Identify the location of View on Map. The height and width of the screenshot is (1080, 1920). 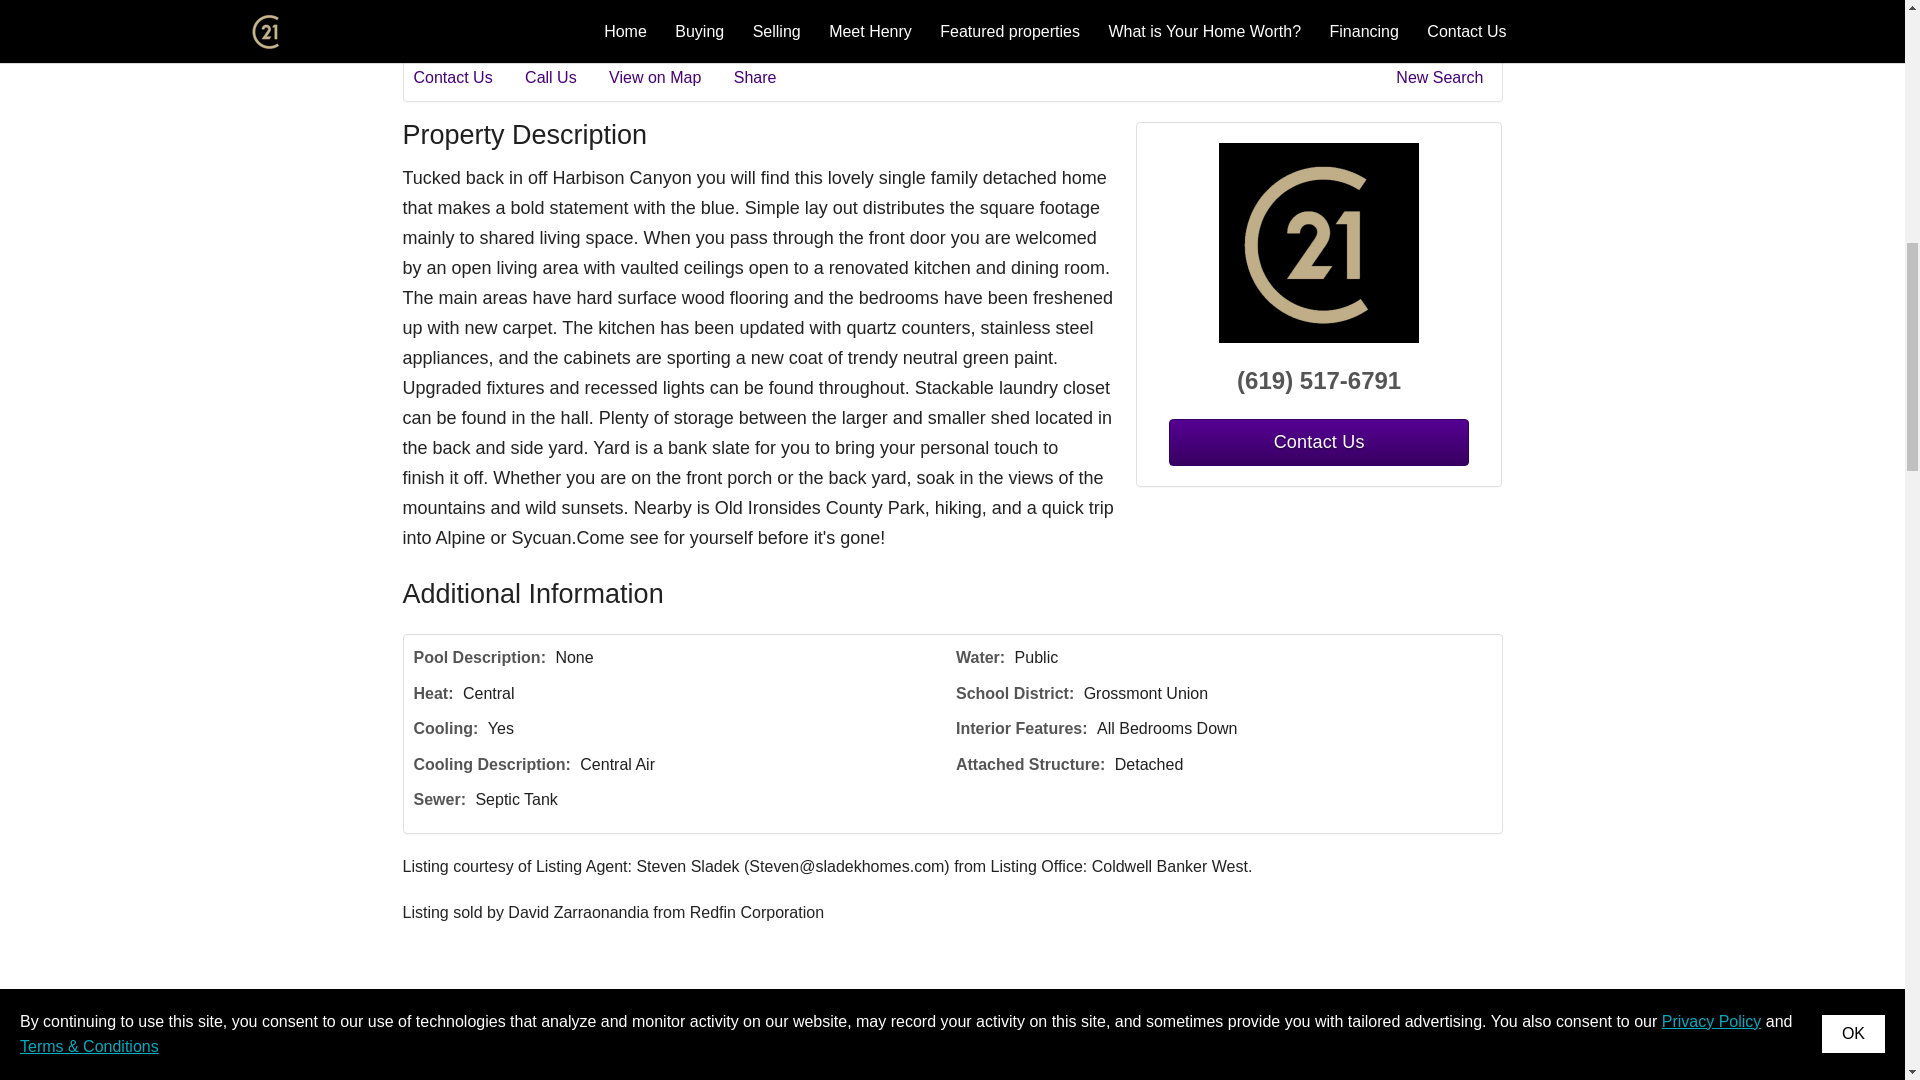
(668, 77).